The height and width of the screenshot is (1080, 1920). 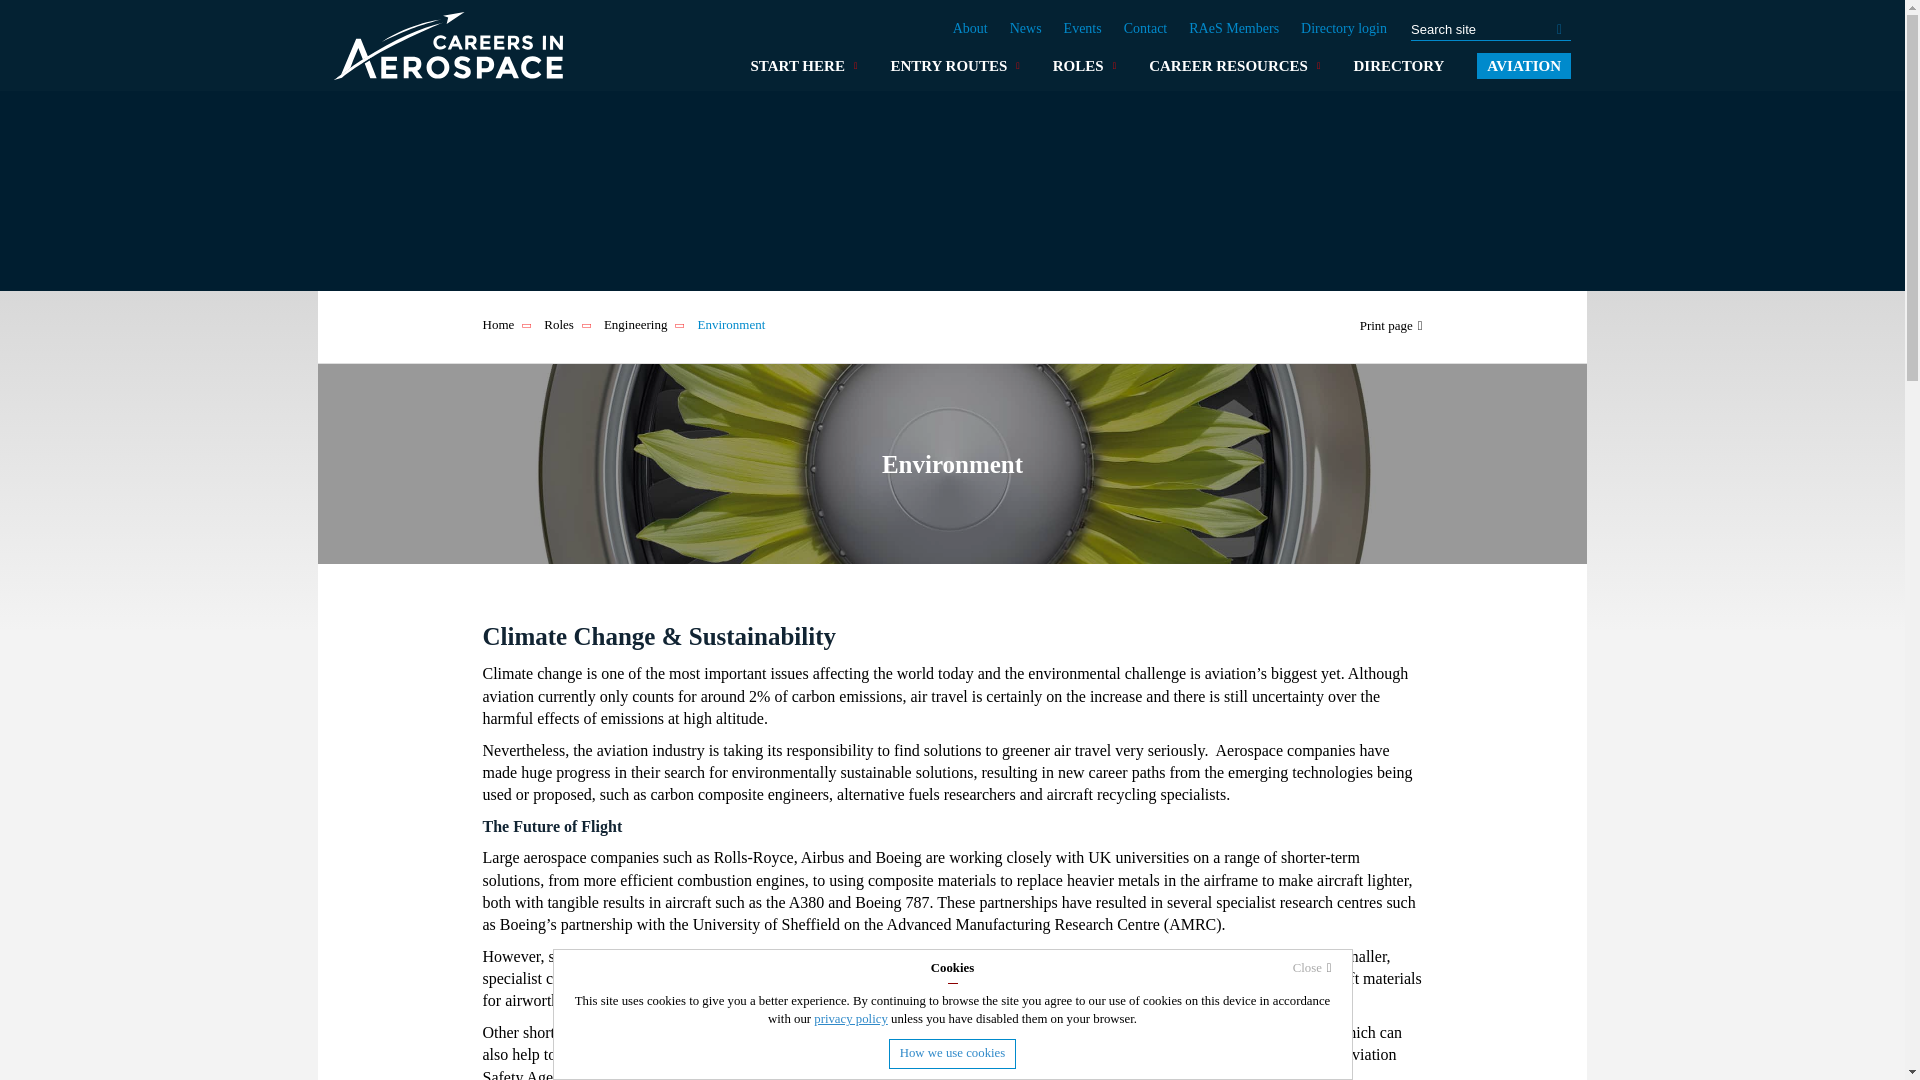 I want to click on Events, so click(x=1082, y=28).